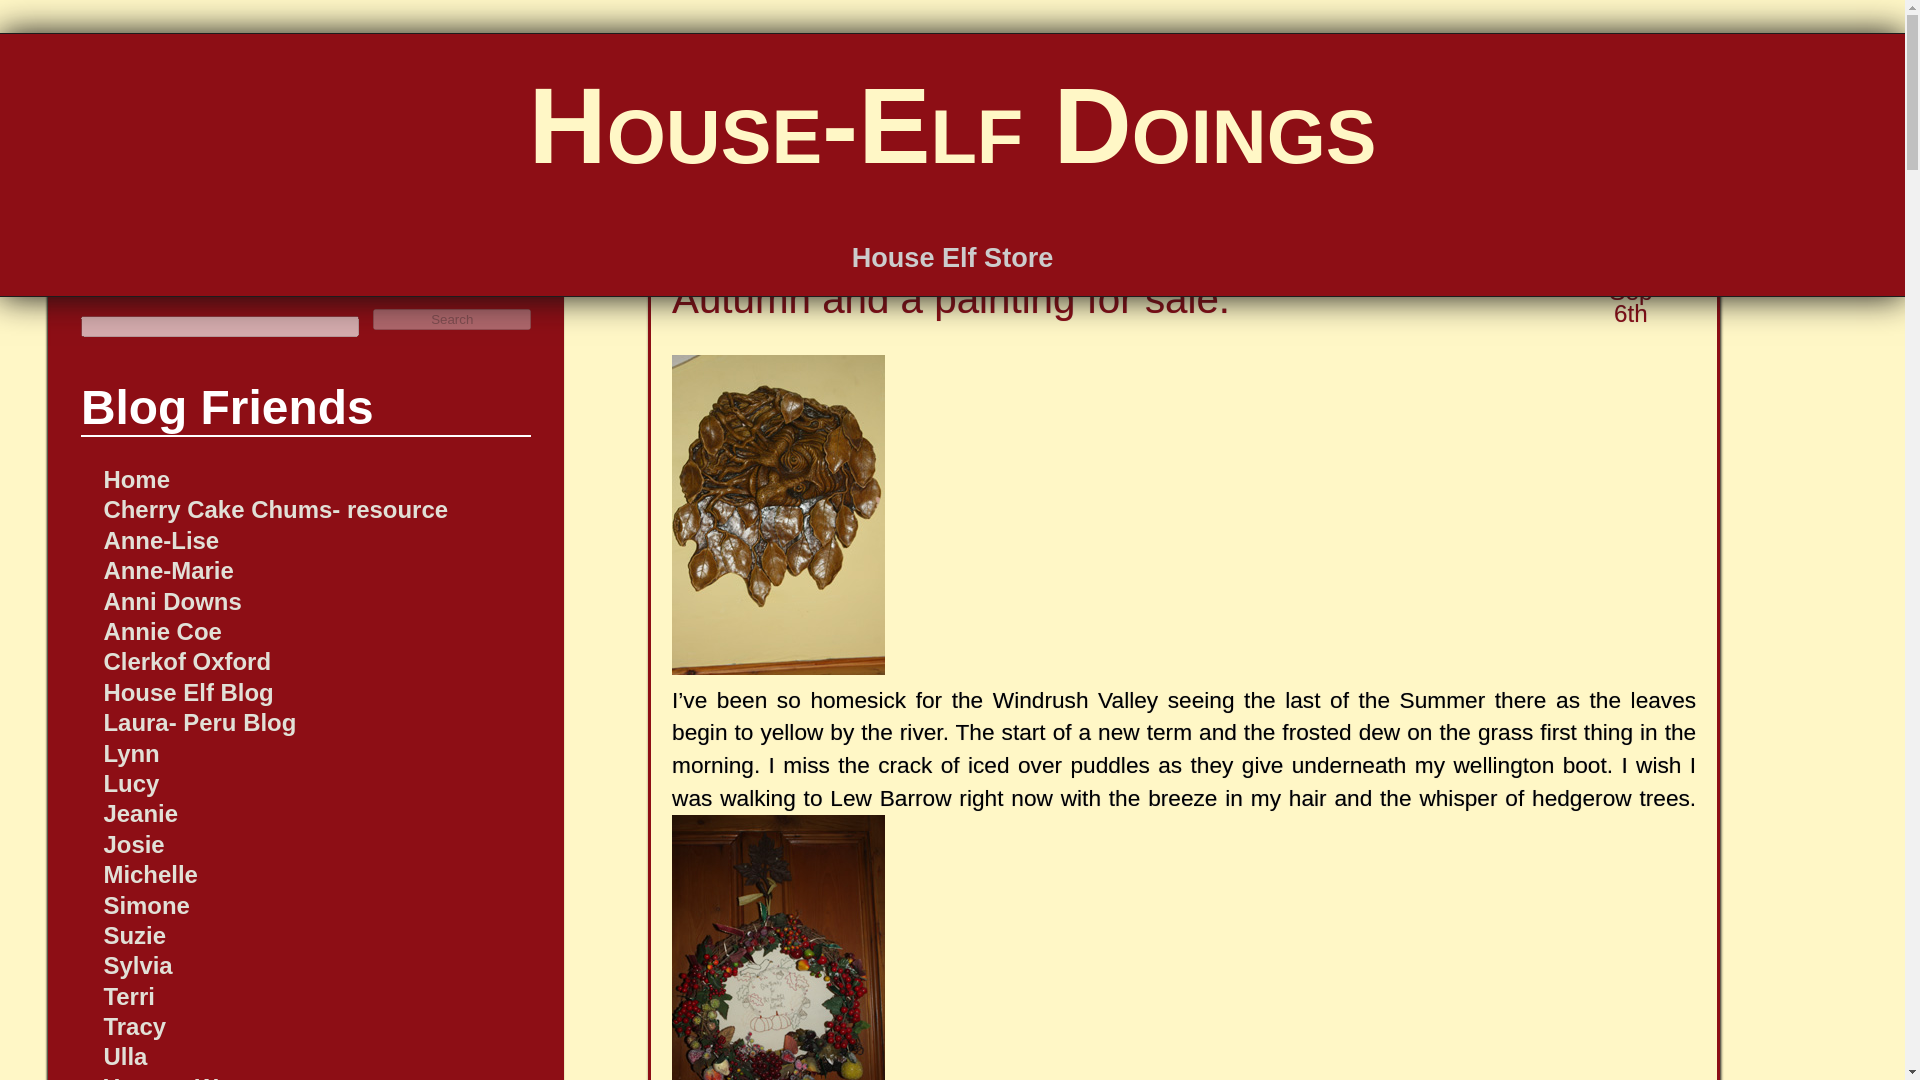 The image size is (1920, 1080). What do you see at coordinates (136, 478) in the screenshot?
I see `Home` at bounding box center [136, 478].